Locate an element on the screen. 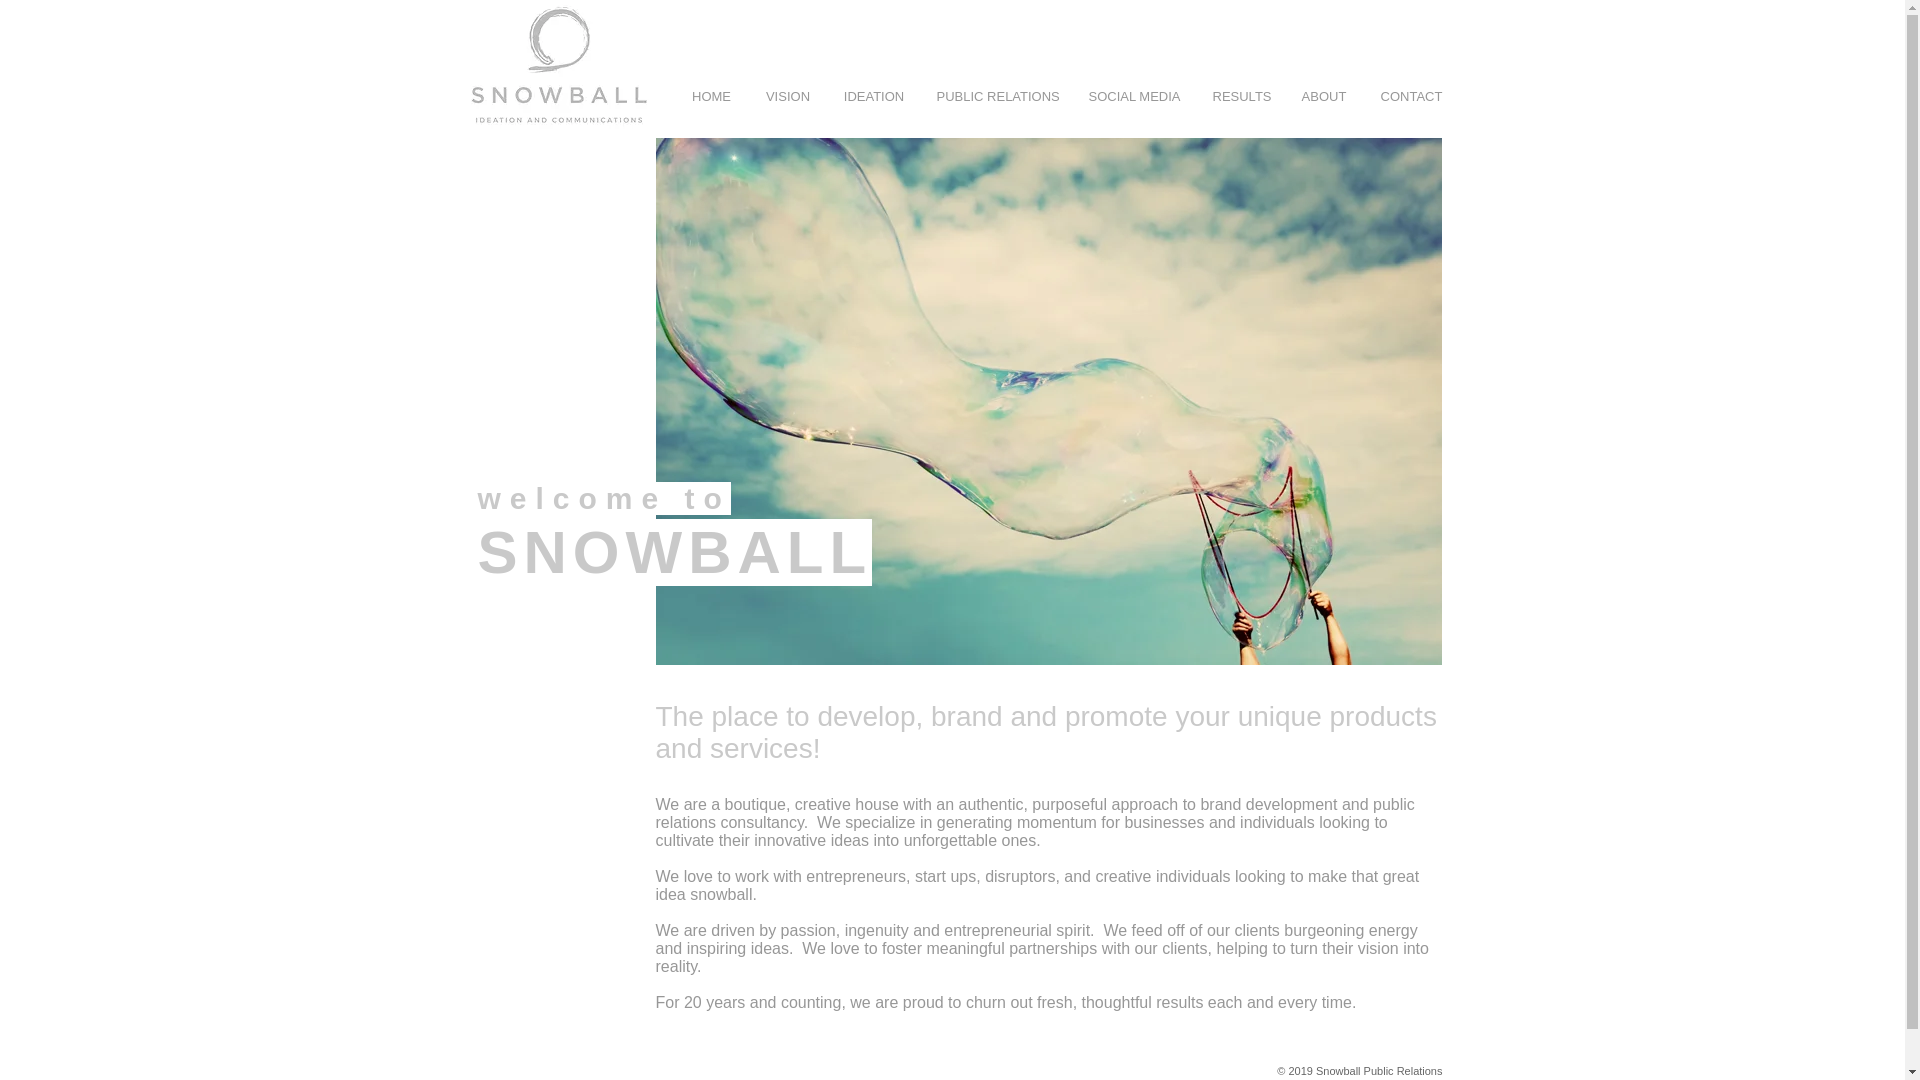 This screenshot has height=1080, width=1920. PUBLIC RELATIONS is located at coordinates (996, 96).